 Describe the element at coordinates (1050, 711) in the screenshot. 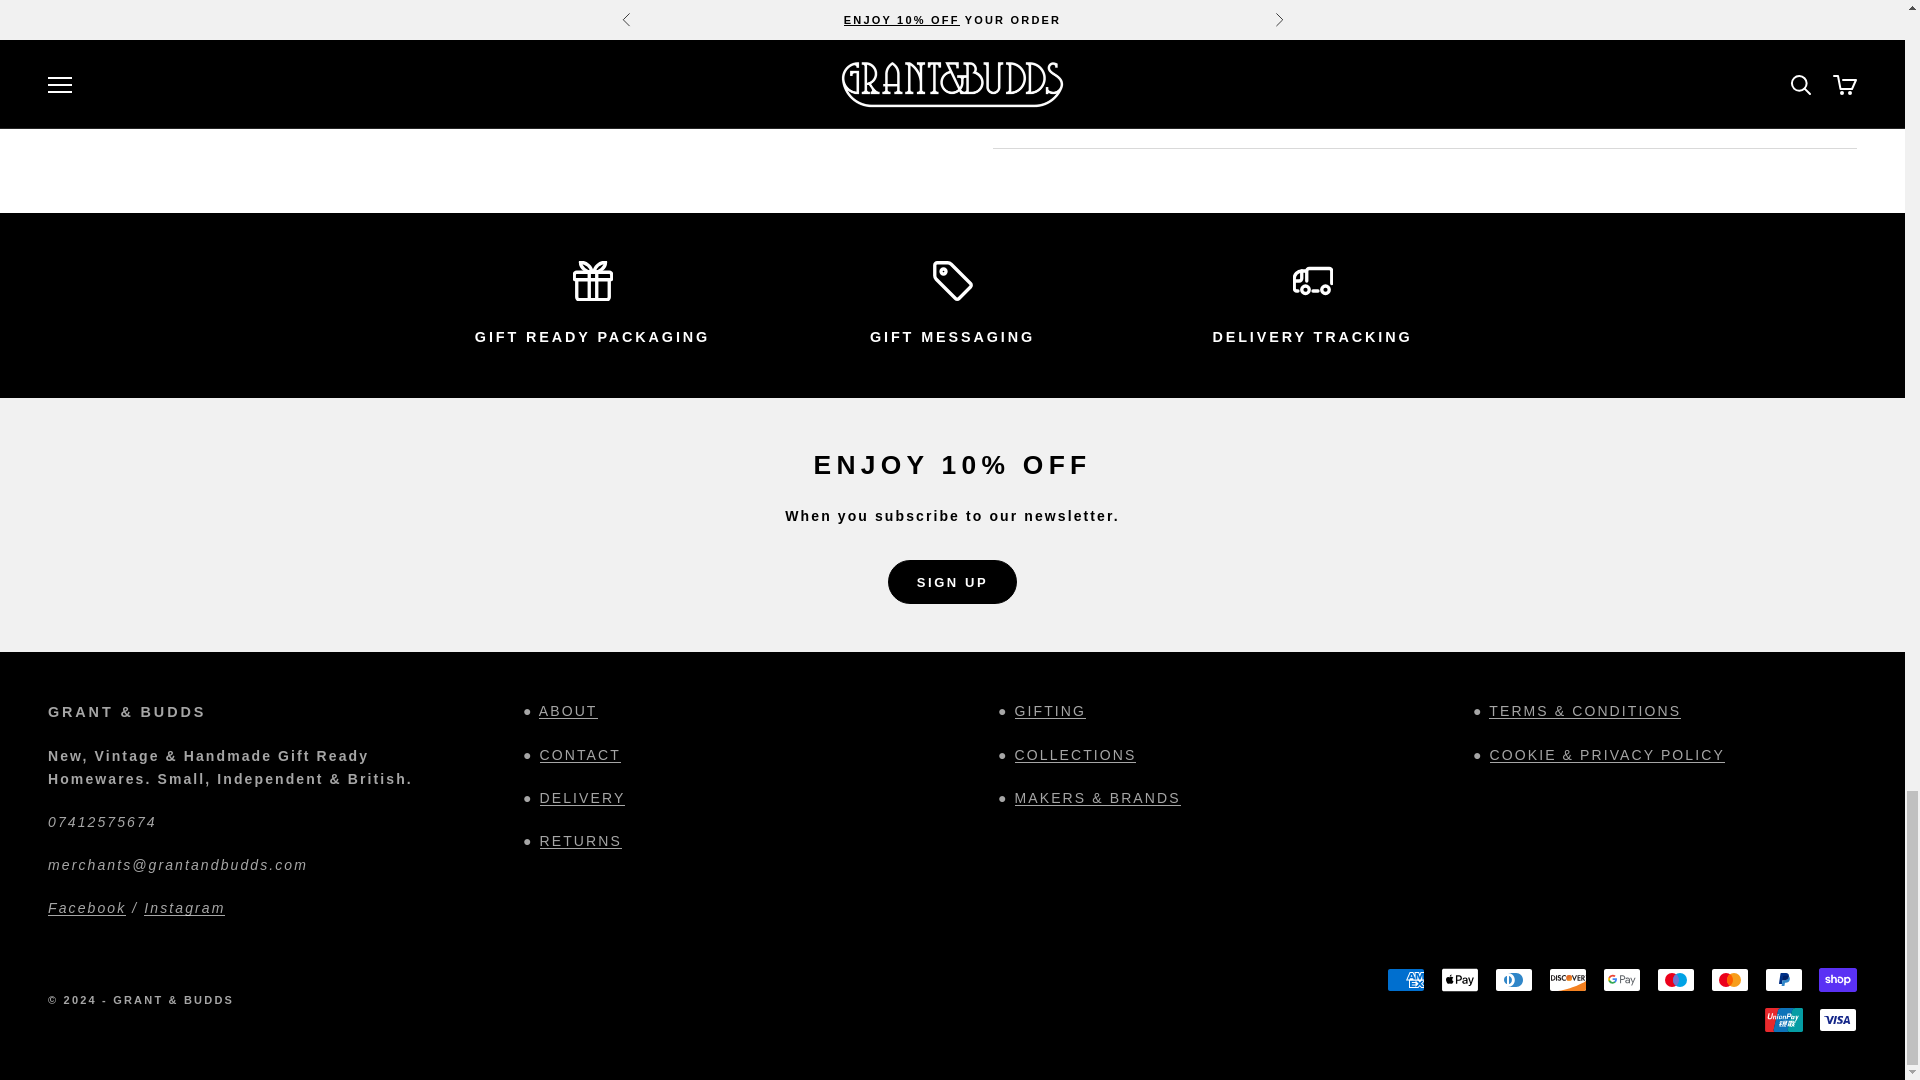

I see `Gifting` at that location.